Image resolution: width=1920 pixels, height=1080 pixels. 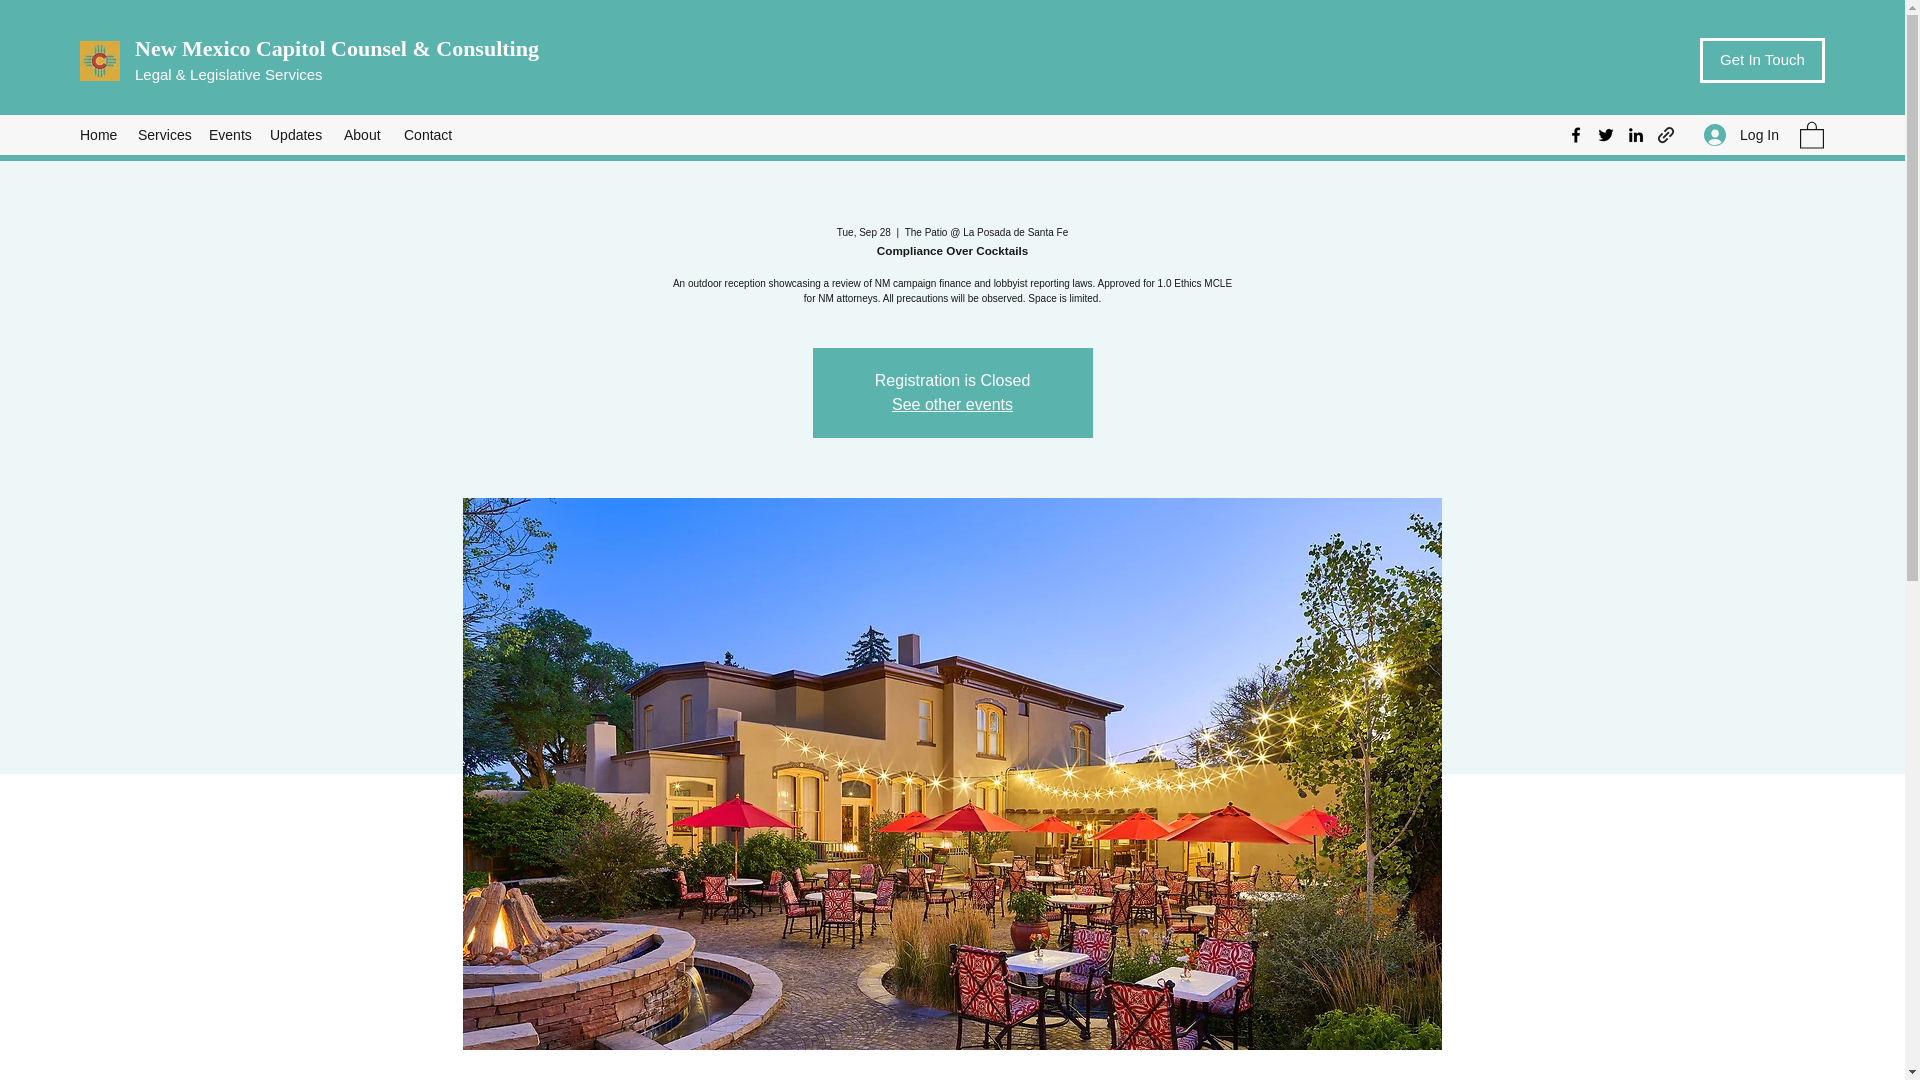 What do you see at coordinates (164, 134) in the screenshot?
I see `Services` at bounding box center [164, 134].